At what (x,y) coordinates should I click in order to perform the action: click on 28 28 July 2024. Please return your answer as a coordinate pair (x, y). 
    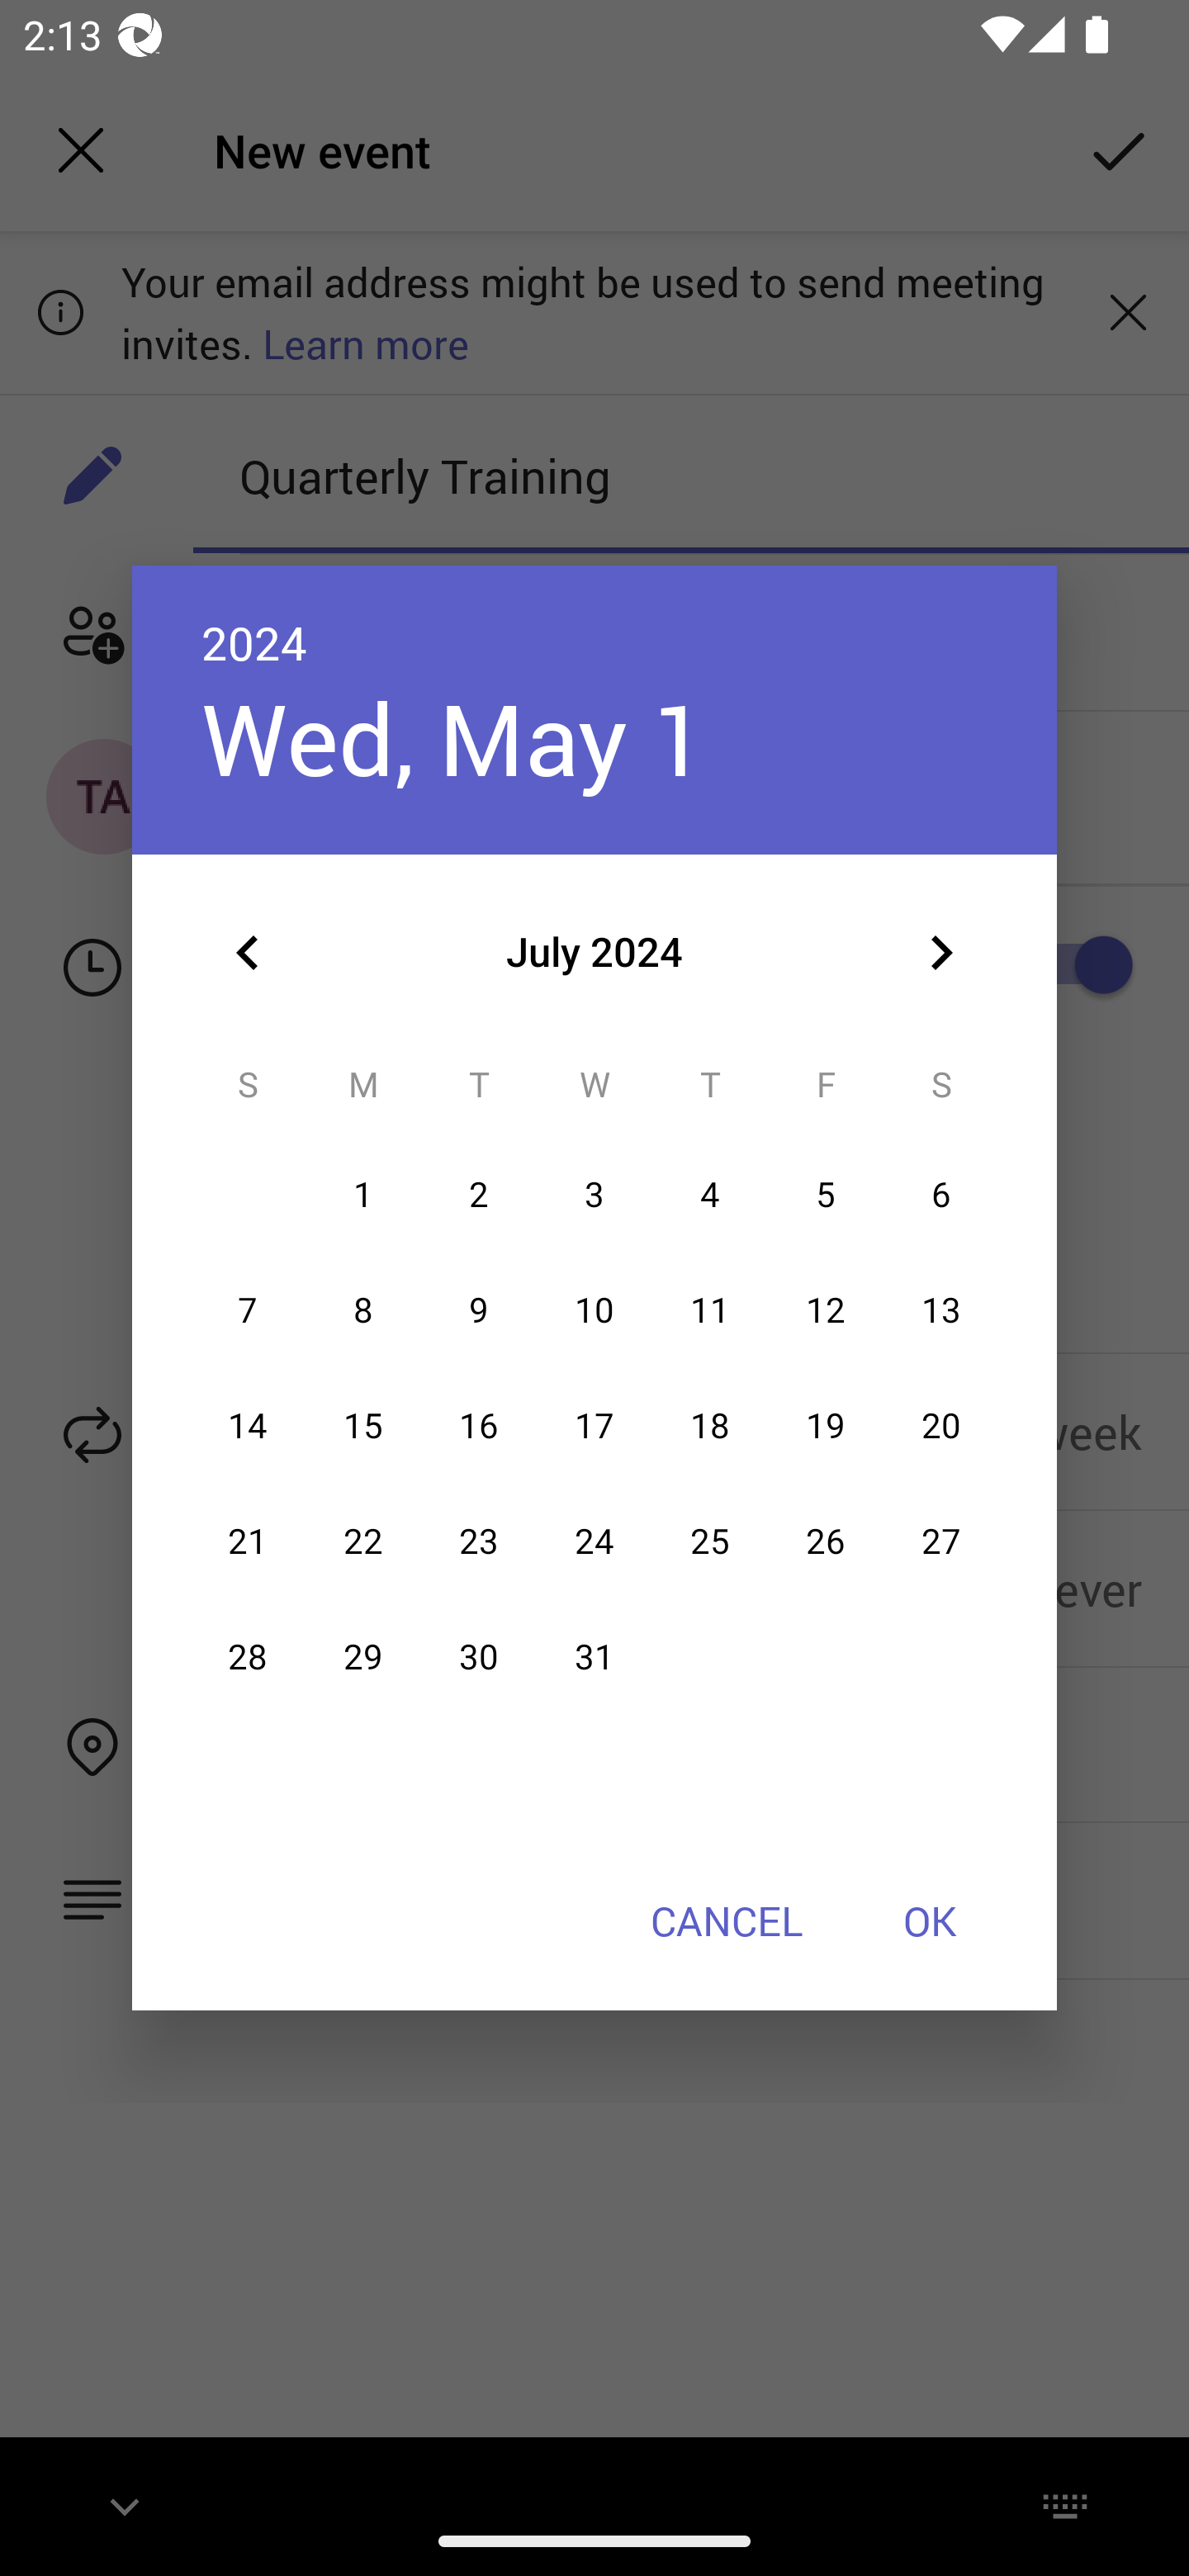
    Looking at the image, I should click on (248, 1657).